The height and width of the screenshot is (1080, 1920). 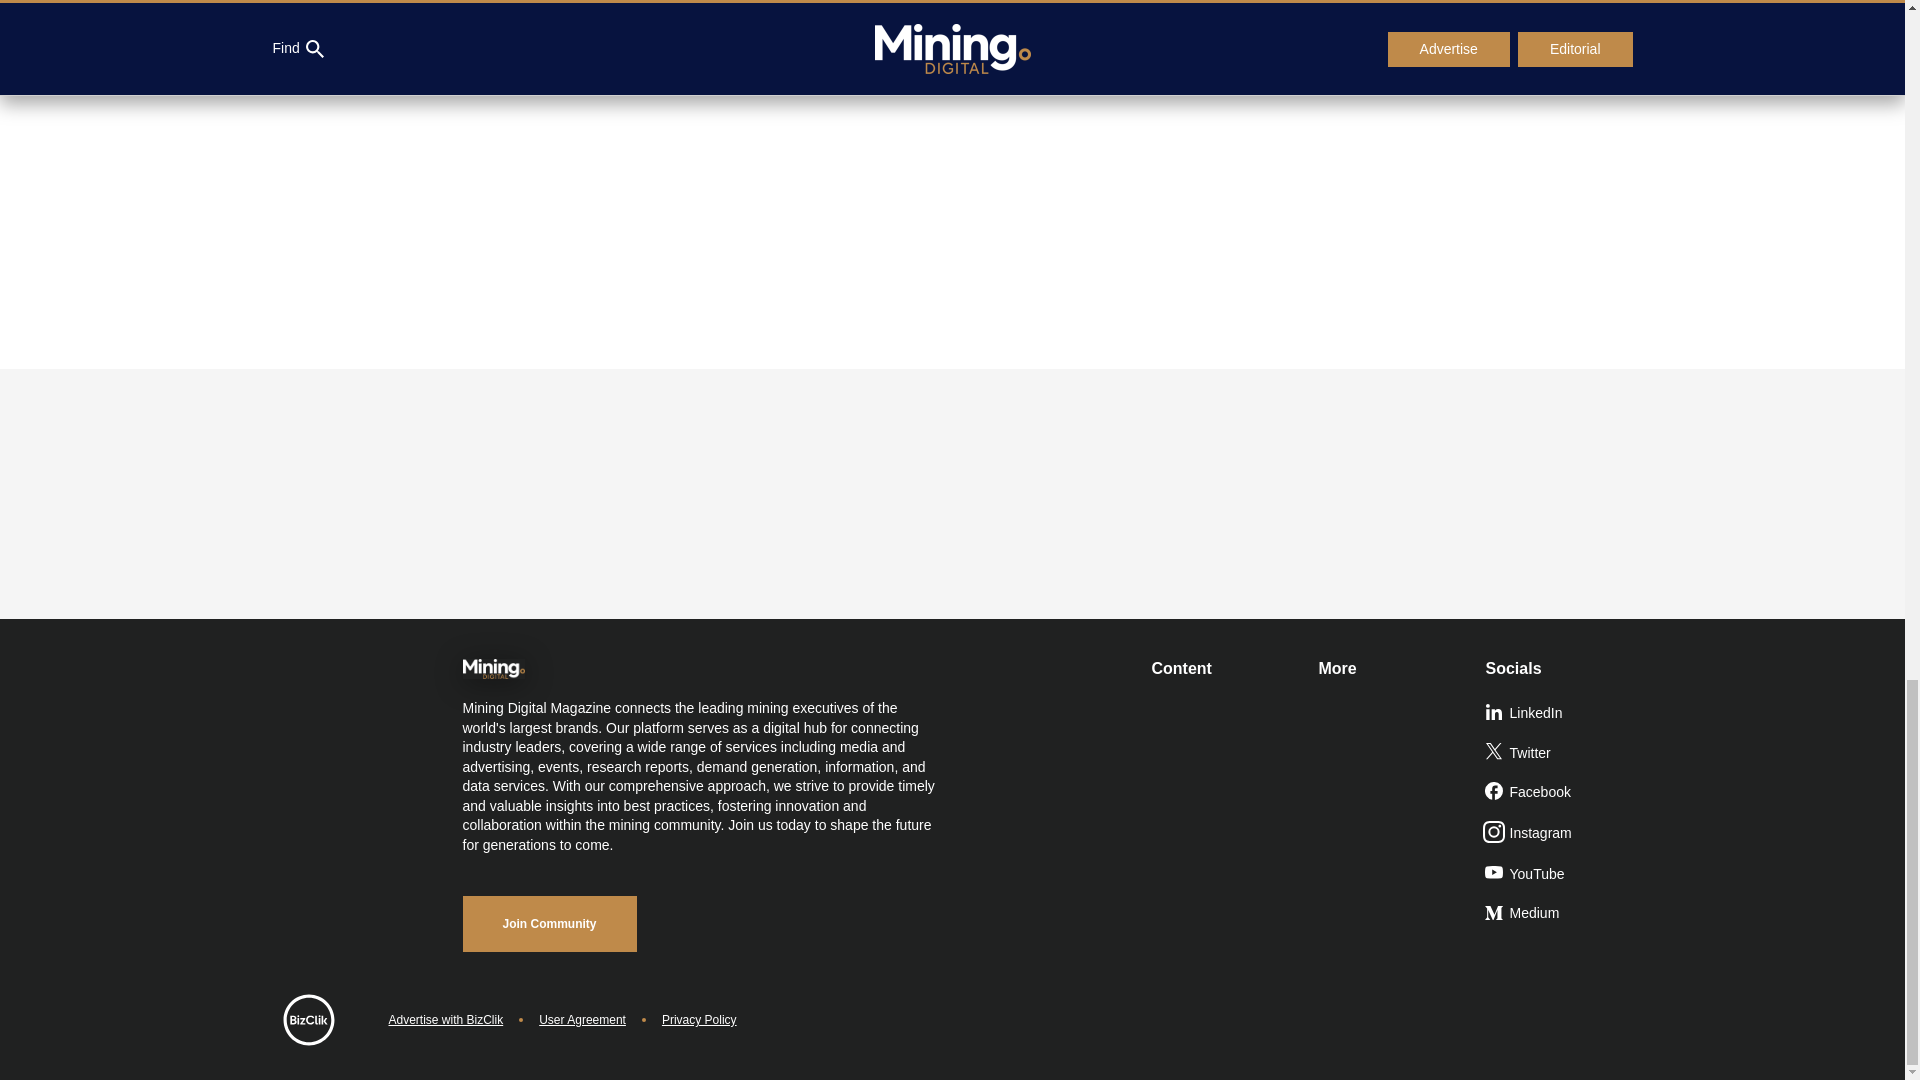 I want to click on Instagram, so click(x=1560, y=834).